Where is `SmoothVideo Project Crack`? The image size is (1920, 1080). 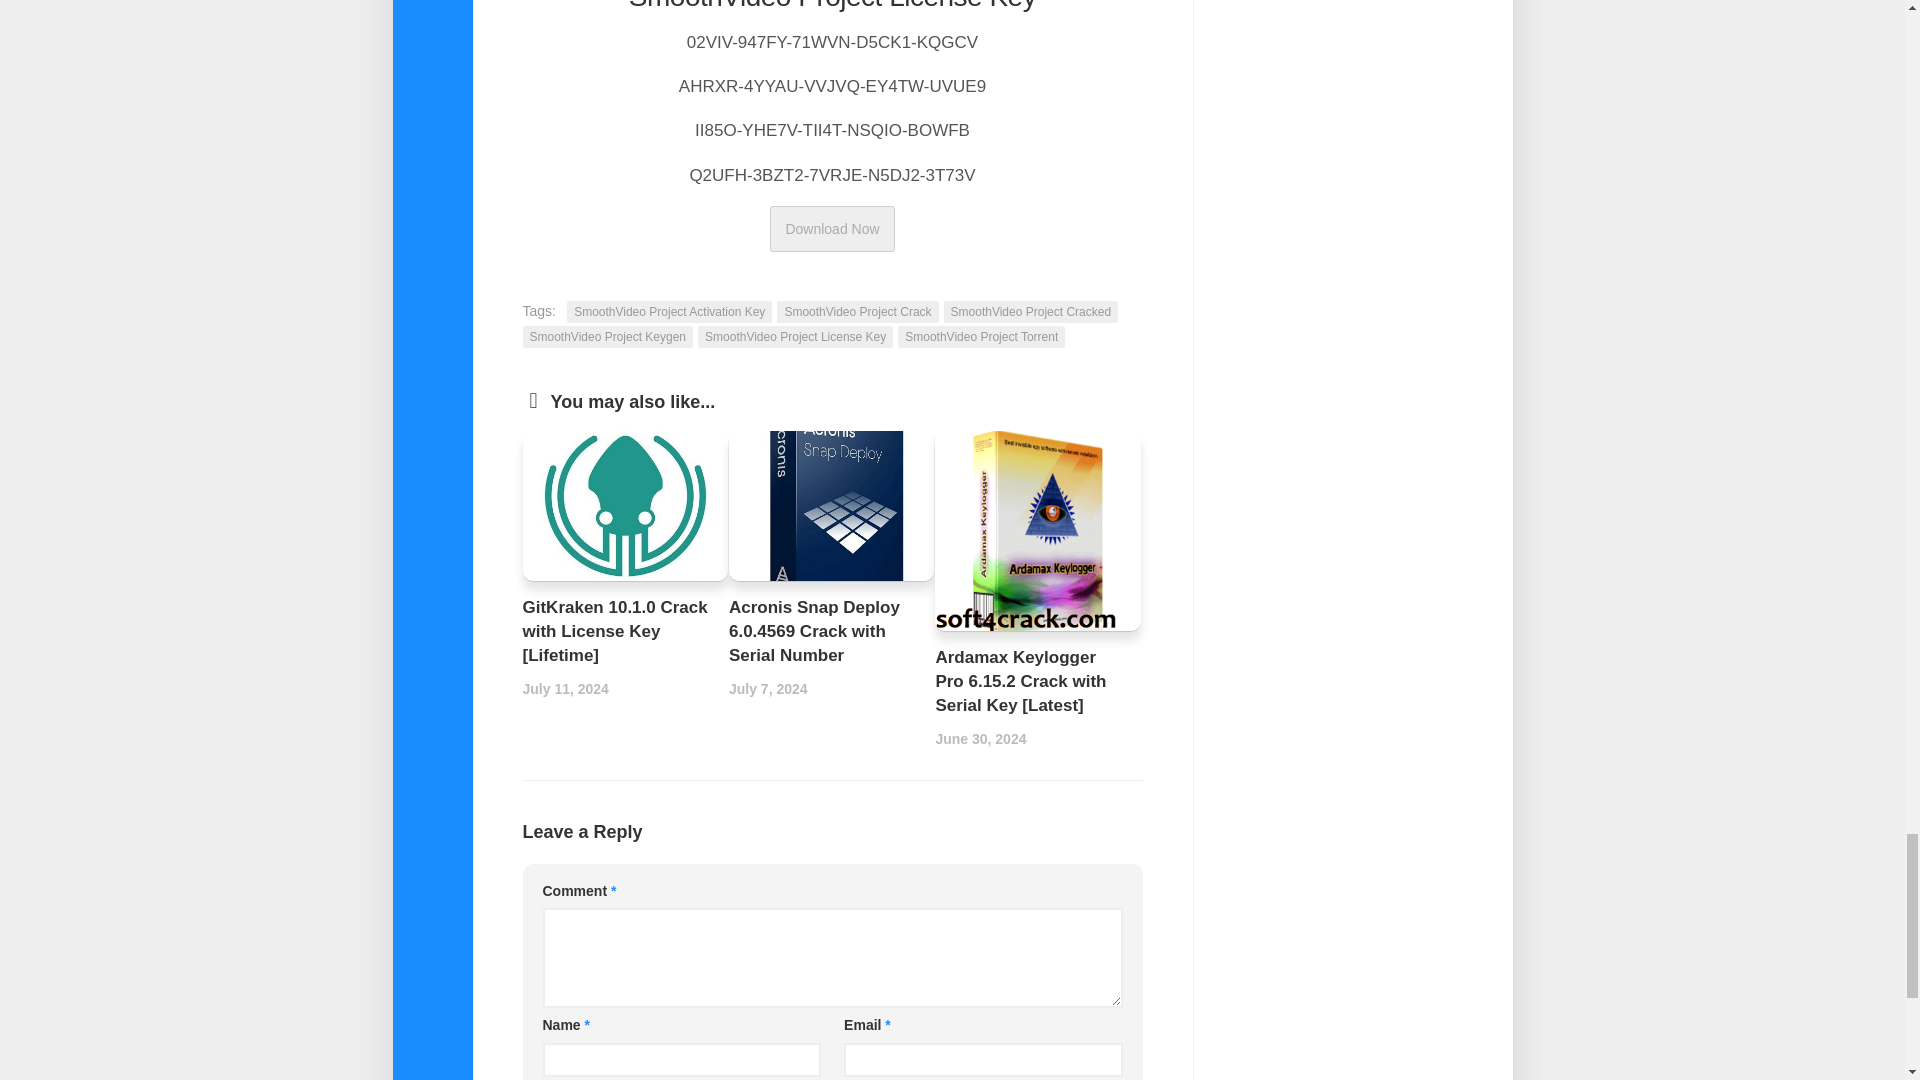 SmoothVideo Project Crack is located at coordinates (858, 312).